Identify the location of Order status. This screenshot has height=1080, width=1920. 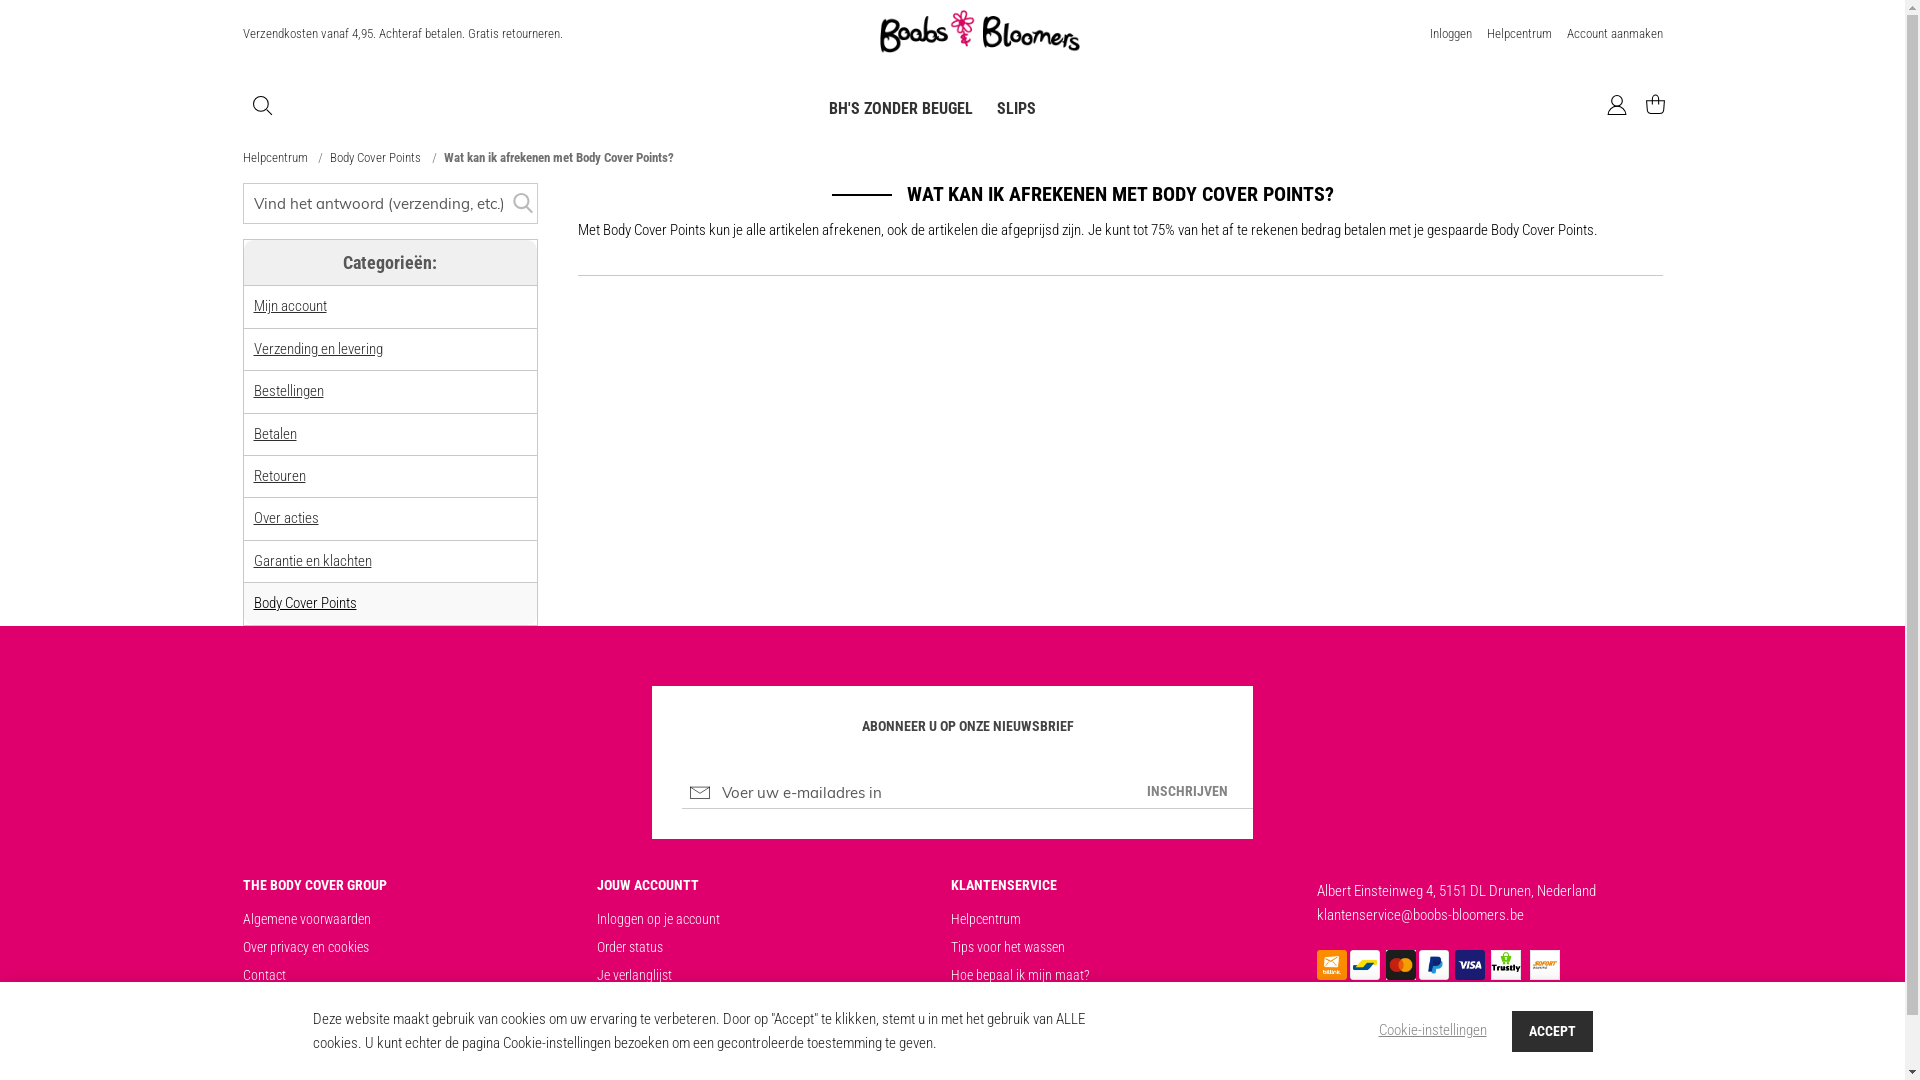
(629, 947).